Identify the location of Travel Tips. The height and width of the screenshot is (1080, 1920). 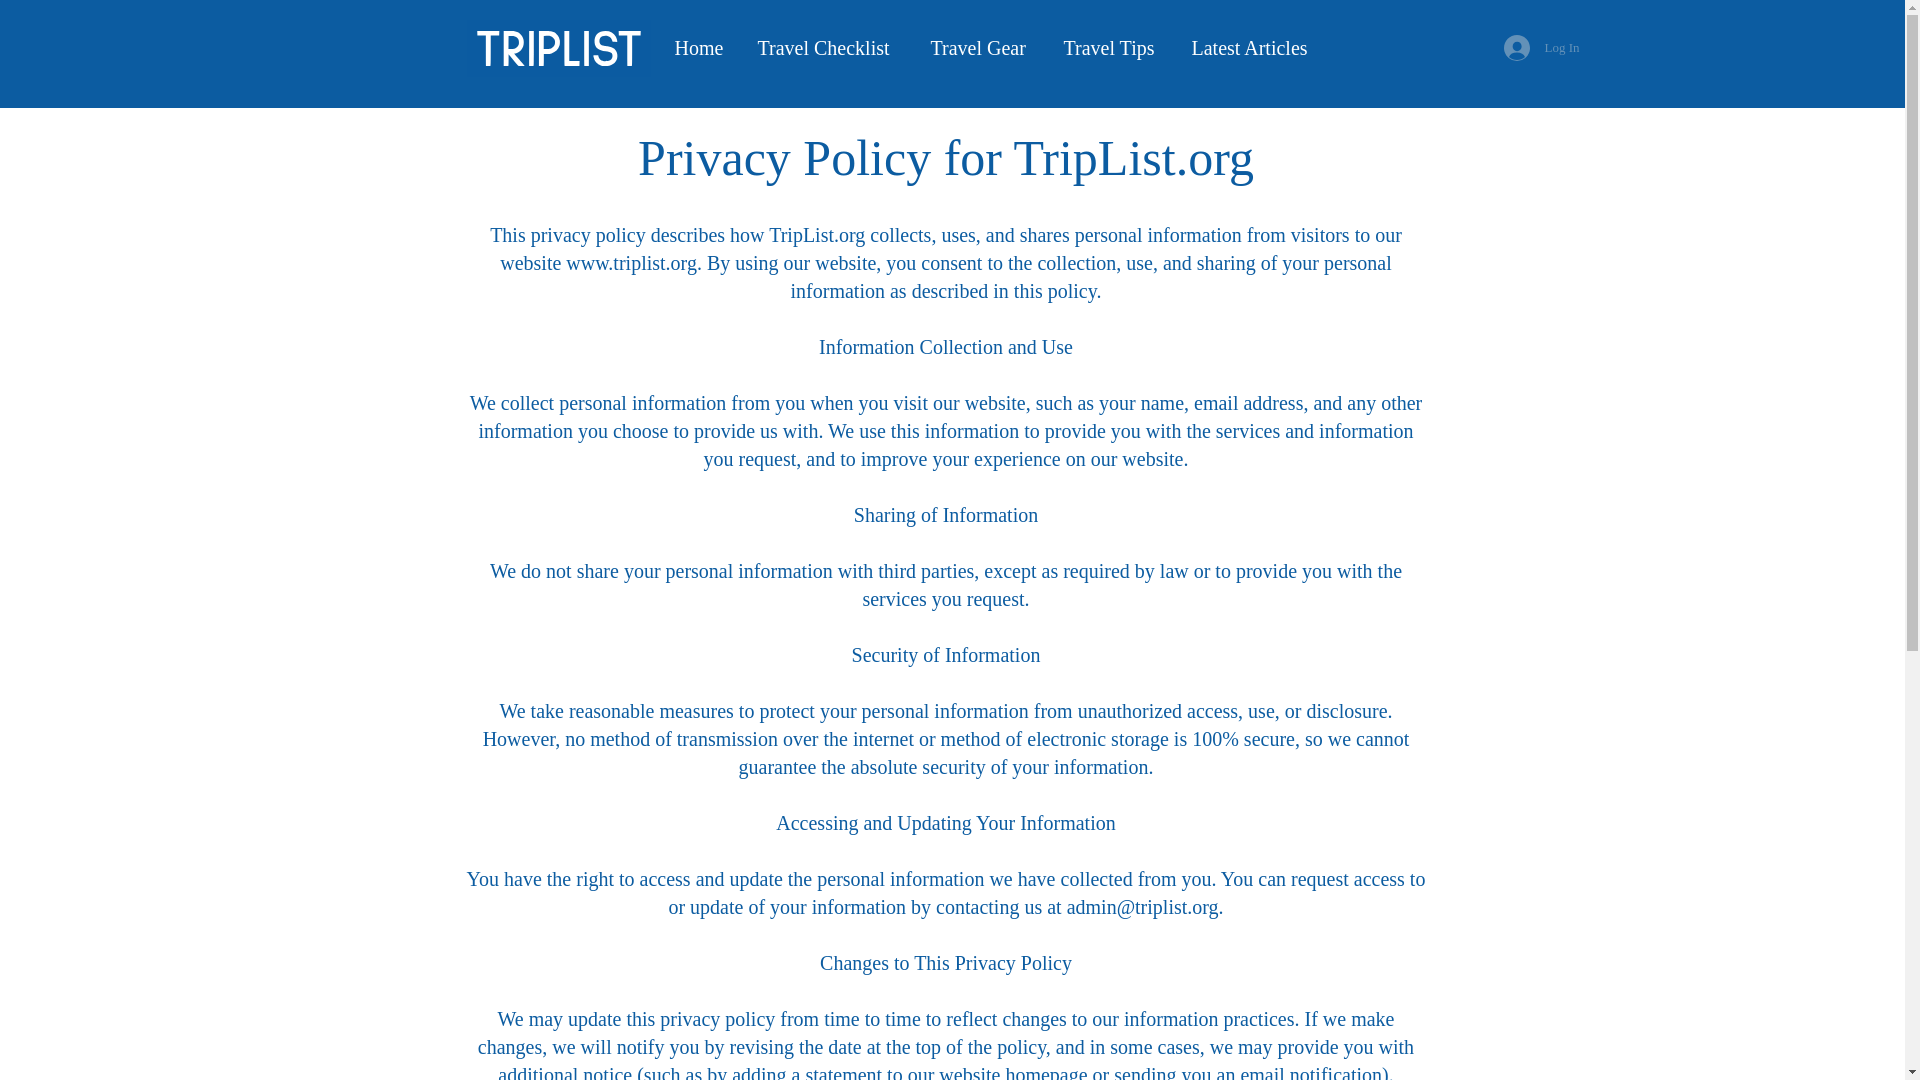
(1112, 48).